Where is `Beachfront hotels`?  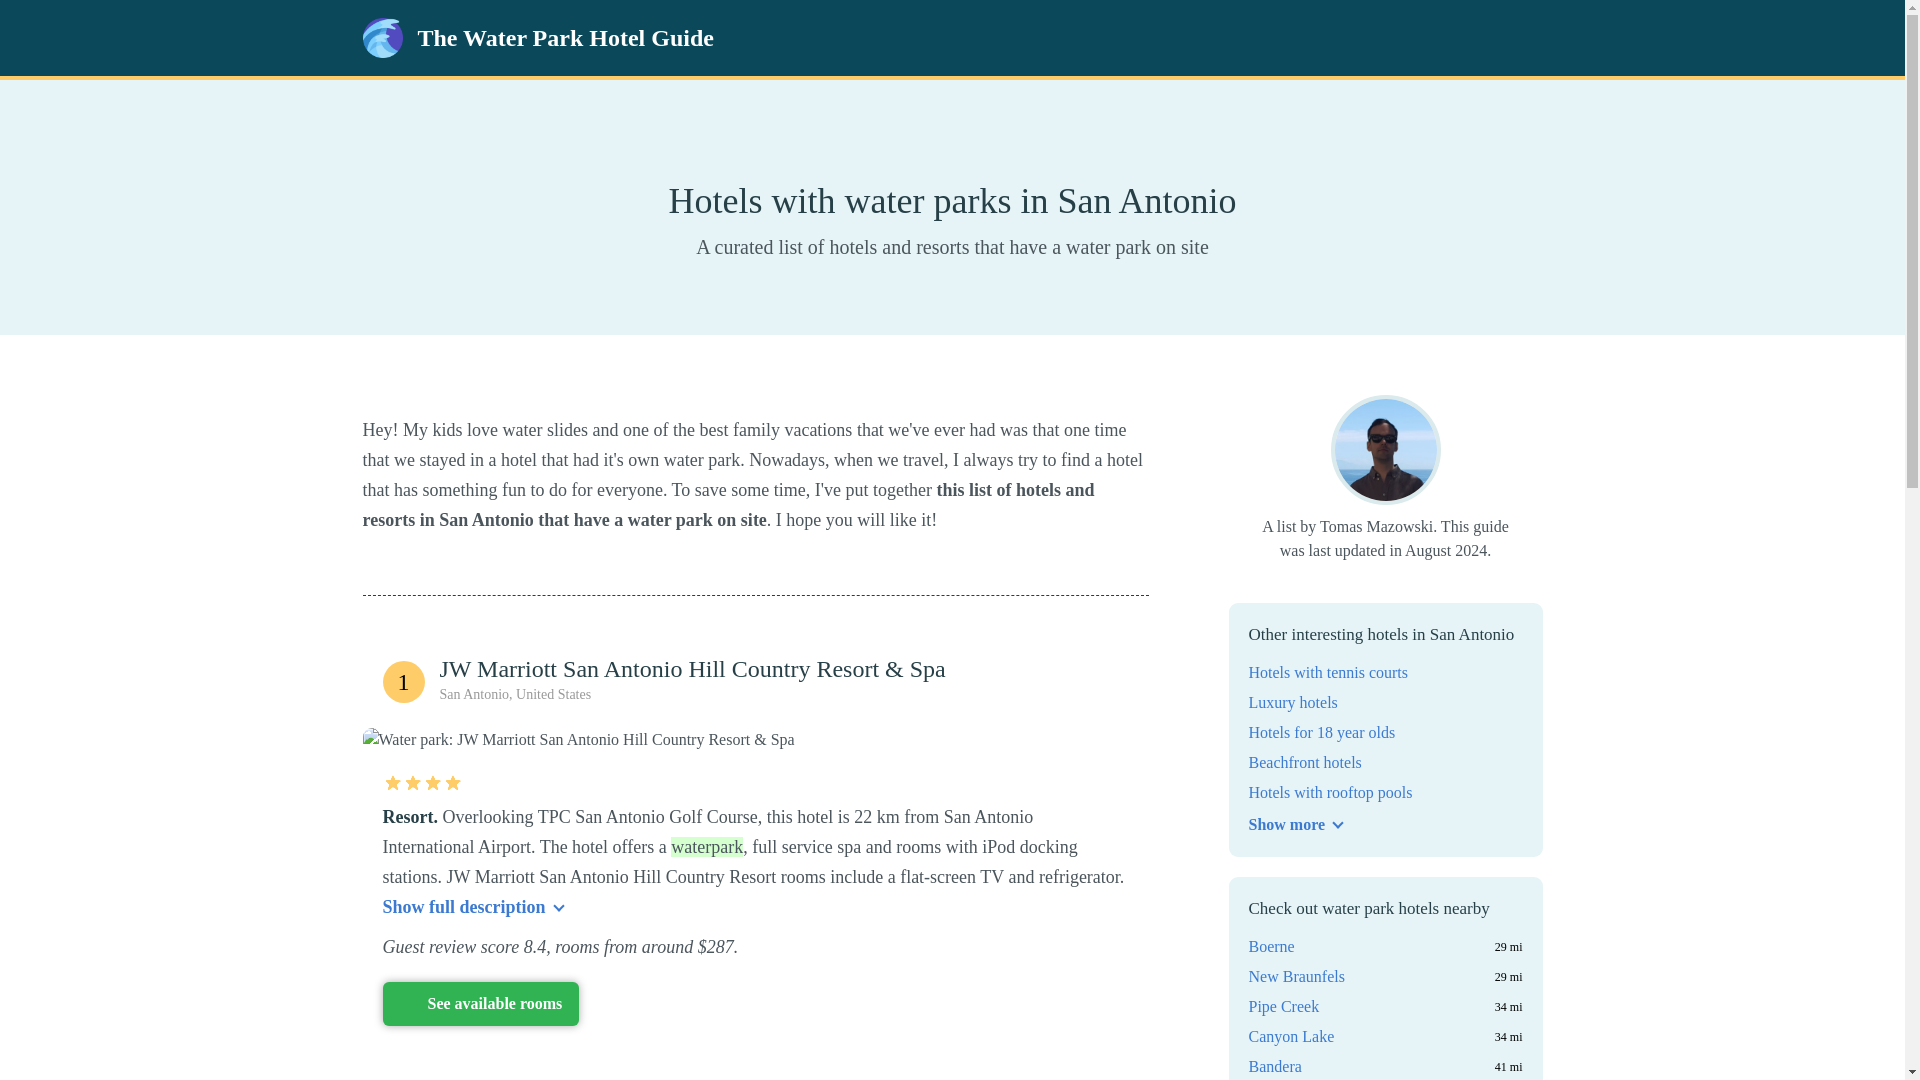 Beachfront hotels is located at coordinates (1304, 762).